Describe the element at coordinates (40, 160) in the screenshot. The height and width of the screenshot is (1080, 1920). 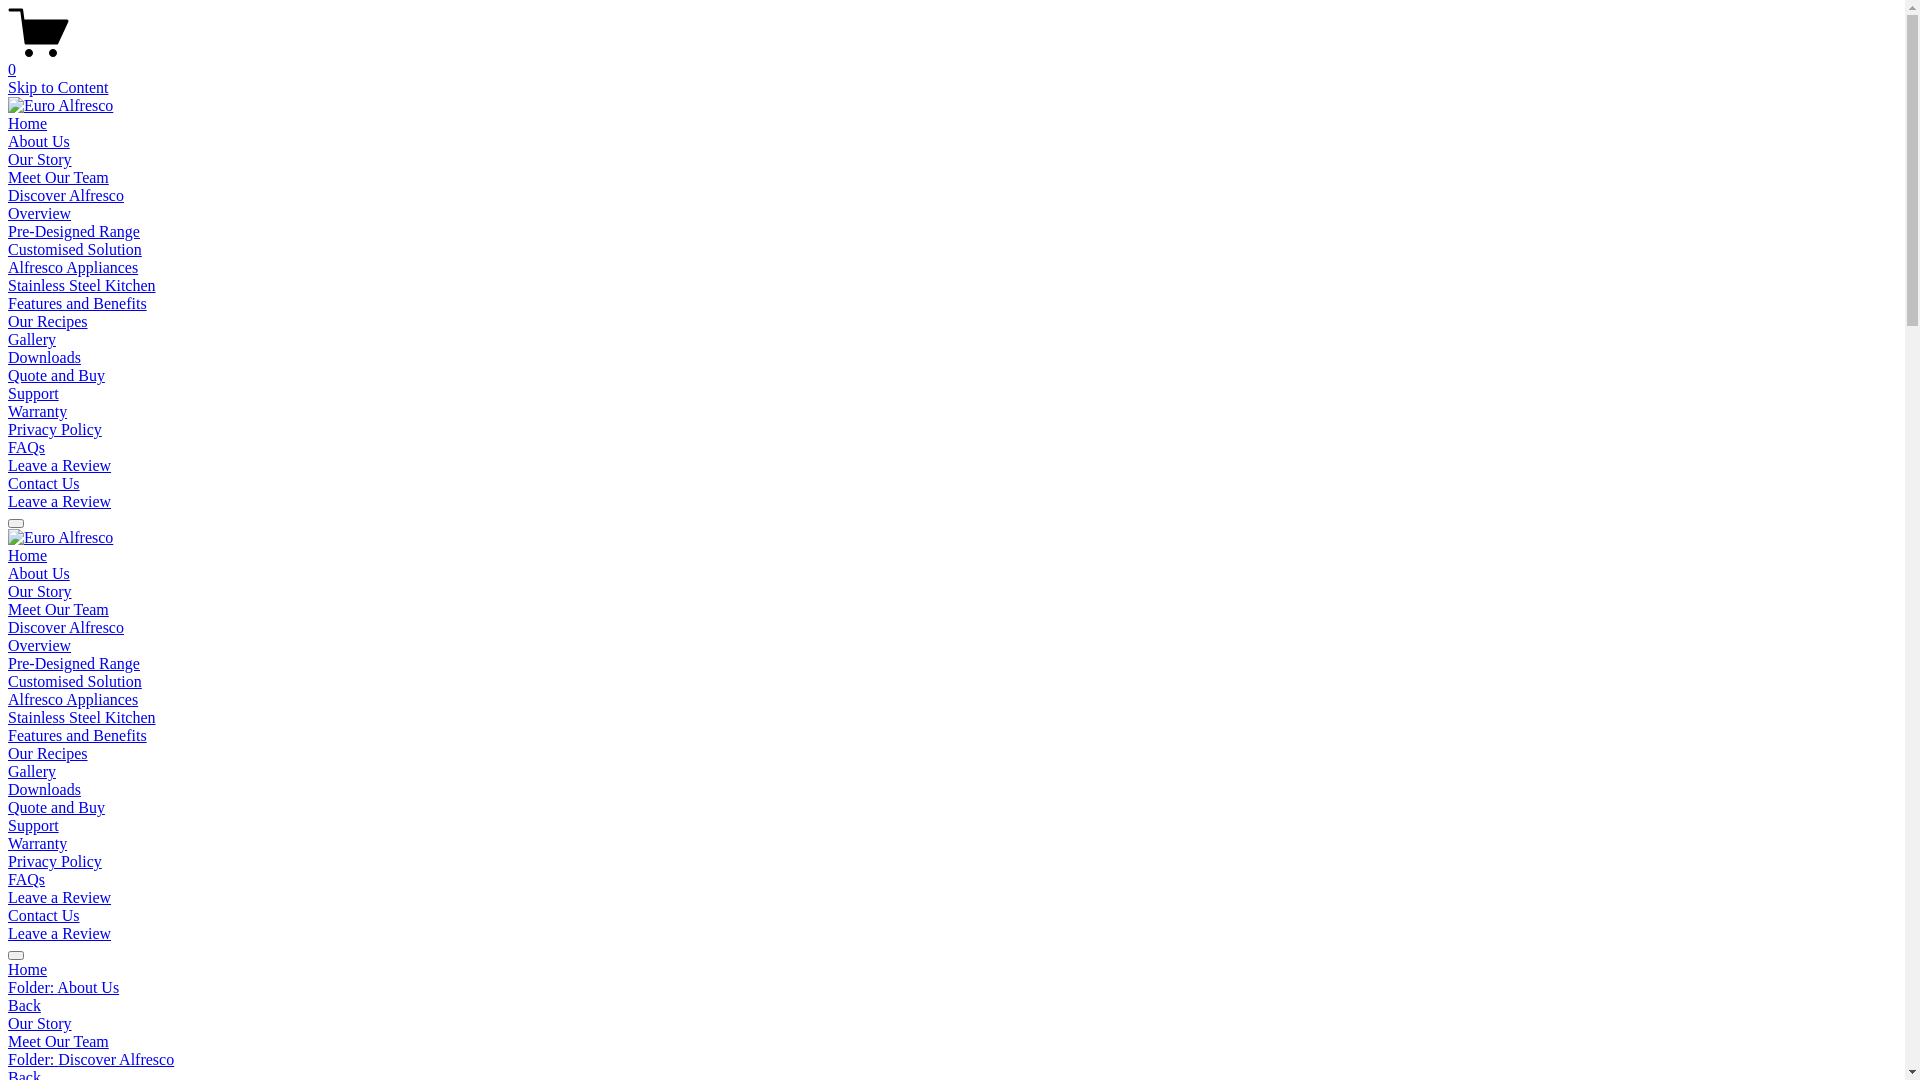
I see `Our Story` at that location.